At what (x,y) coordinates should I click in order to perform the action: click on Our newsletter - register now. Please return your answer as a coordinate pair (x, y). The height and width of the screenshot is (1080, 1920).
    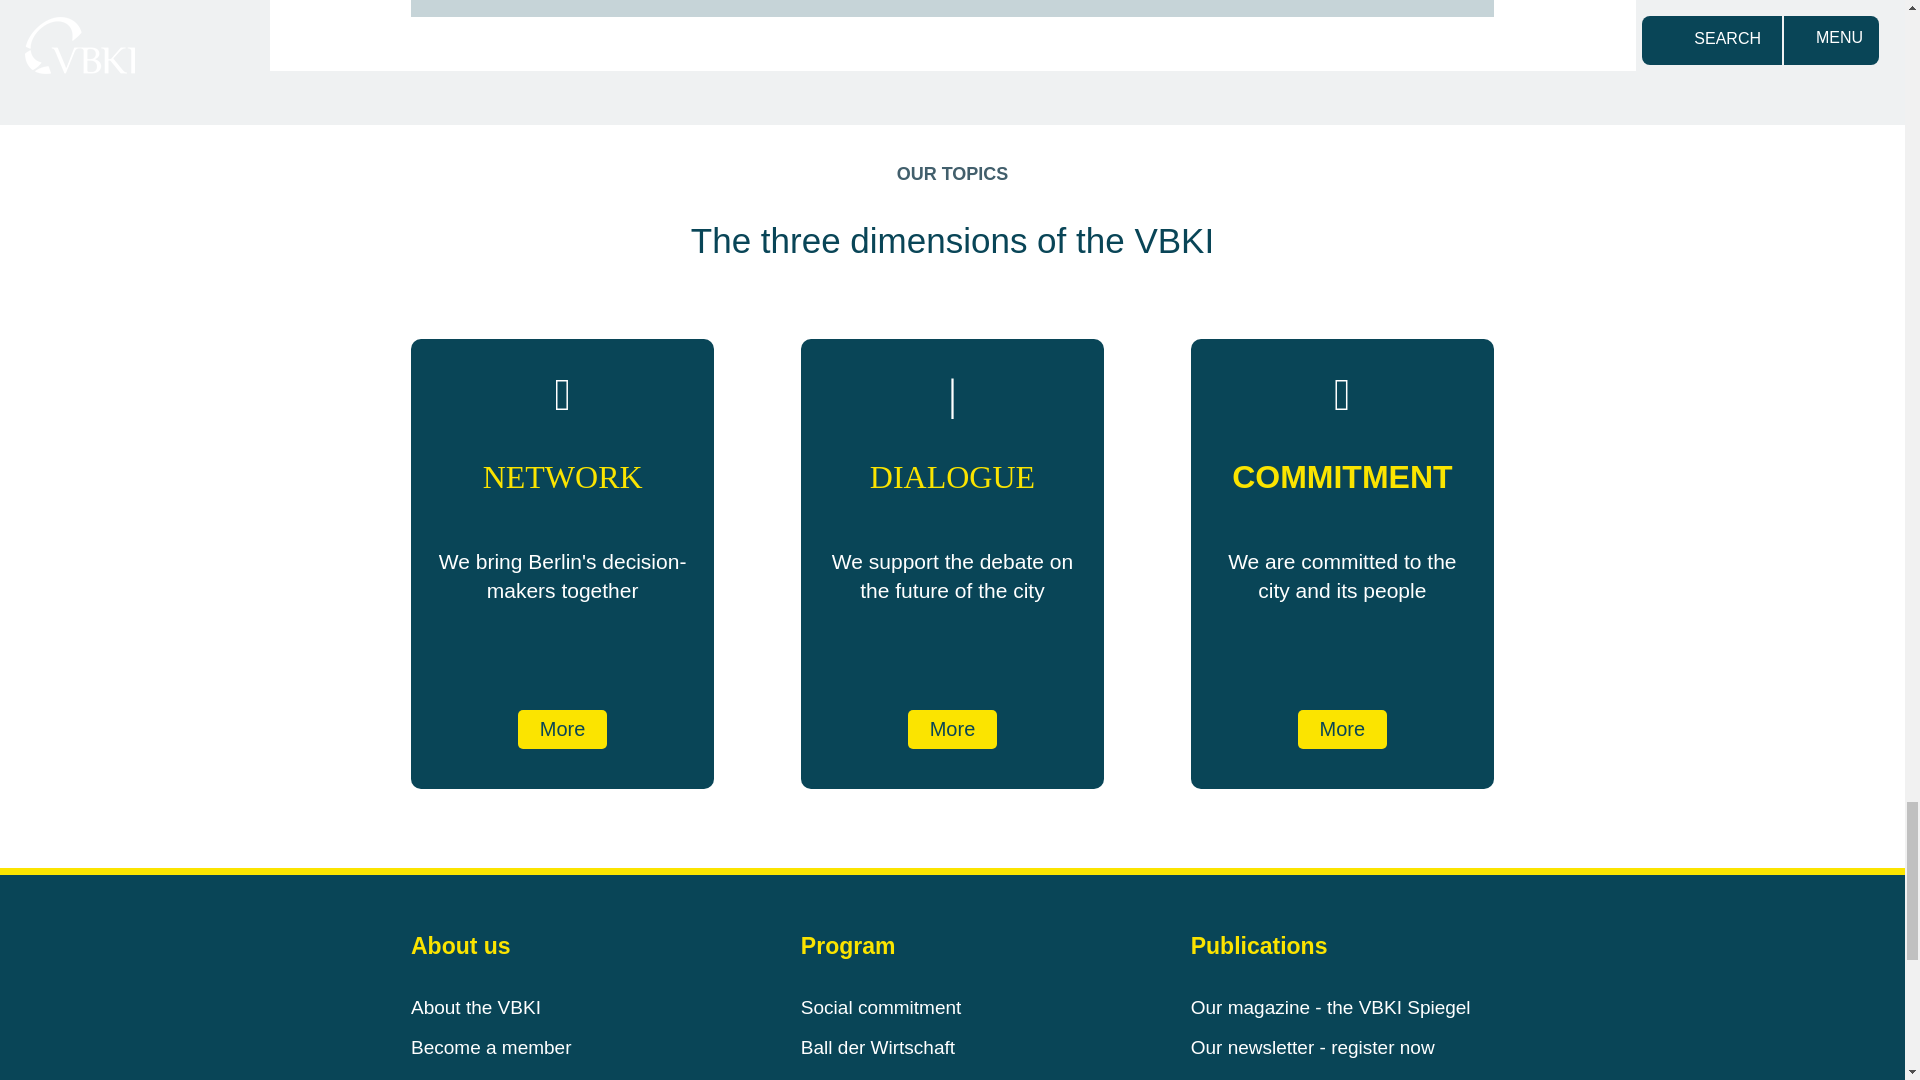
    Looking at the image, I should click on (1312, 1047).